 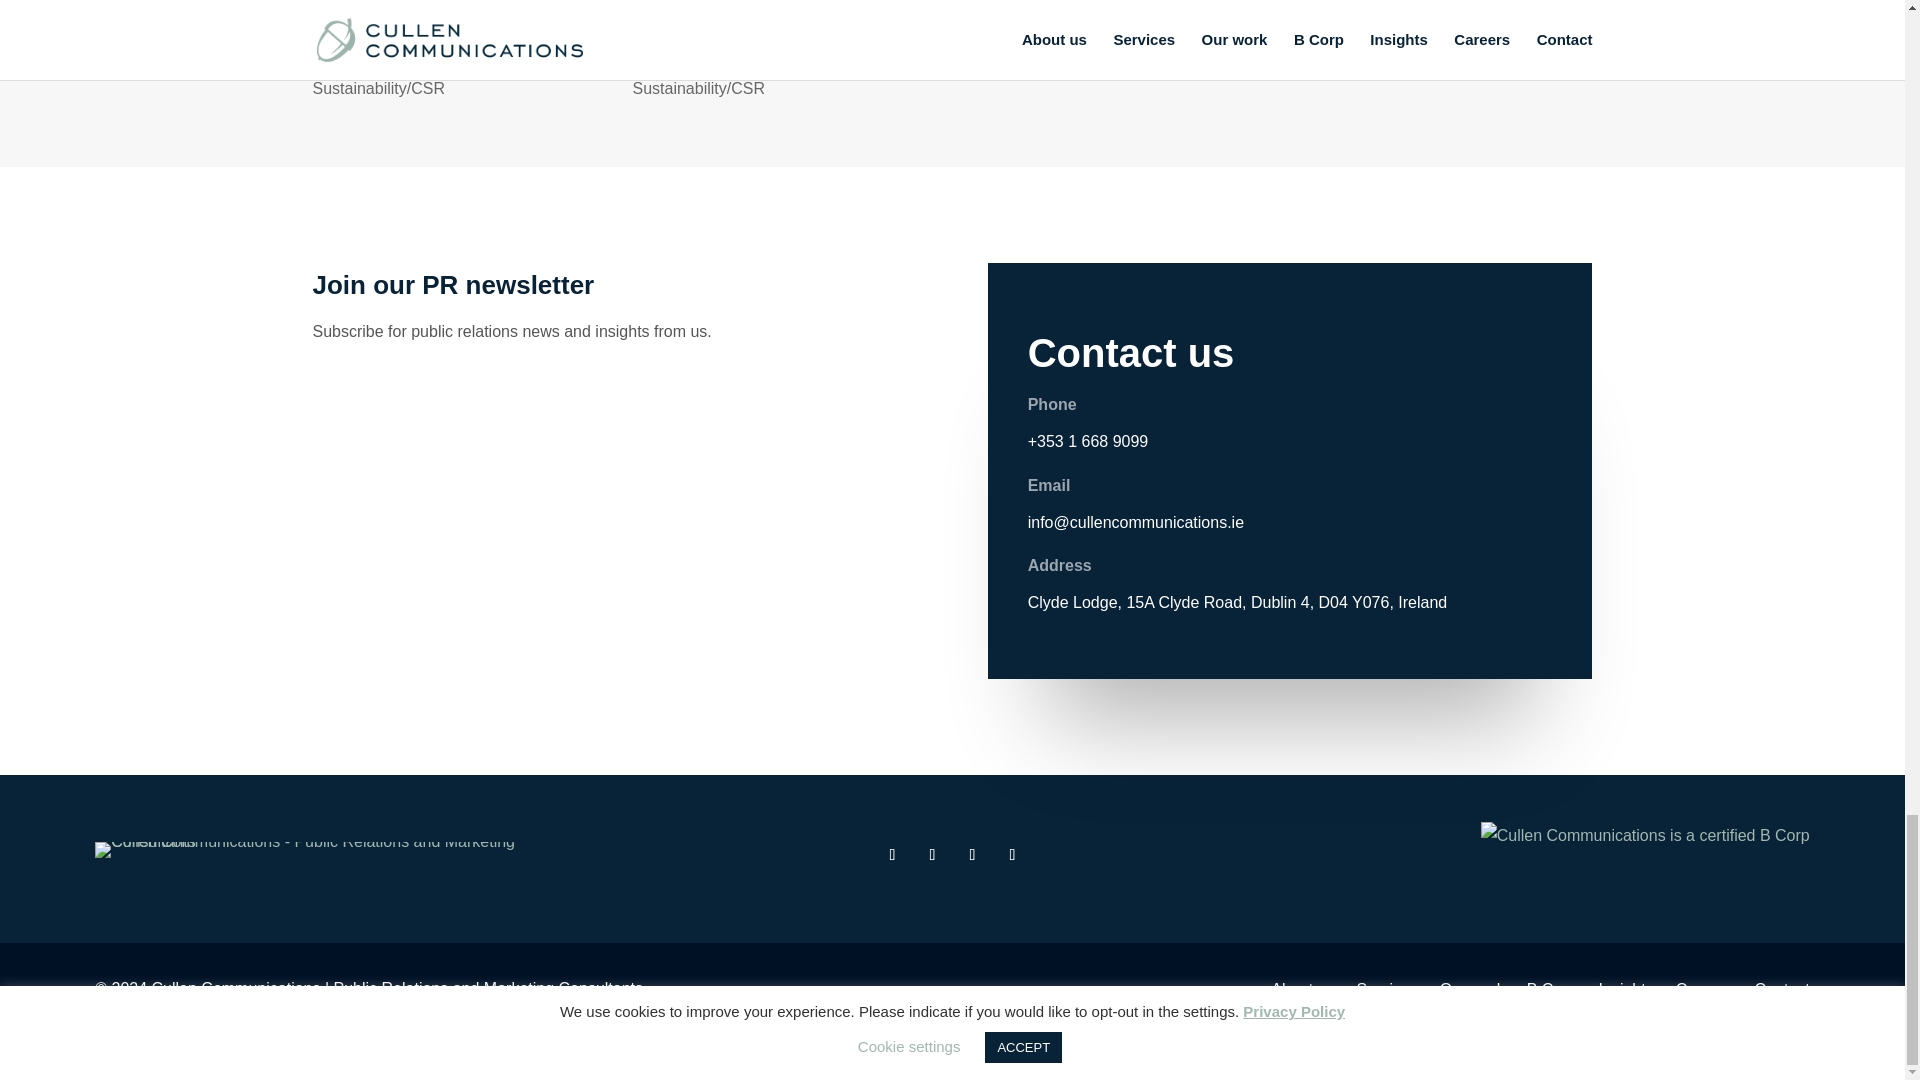 What do you see at coordinates (500, 30) in the screenshot?
I see `Digital Marketing` at bounding box center [500, 30].